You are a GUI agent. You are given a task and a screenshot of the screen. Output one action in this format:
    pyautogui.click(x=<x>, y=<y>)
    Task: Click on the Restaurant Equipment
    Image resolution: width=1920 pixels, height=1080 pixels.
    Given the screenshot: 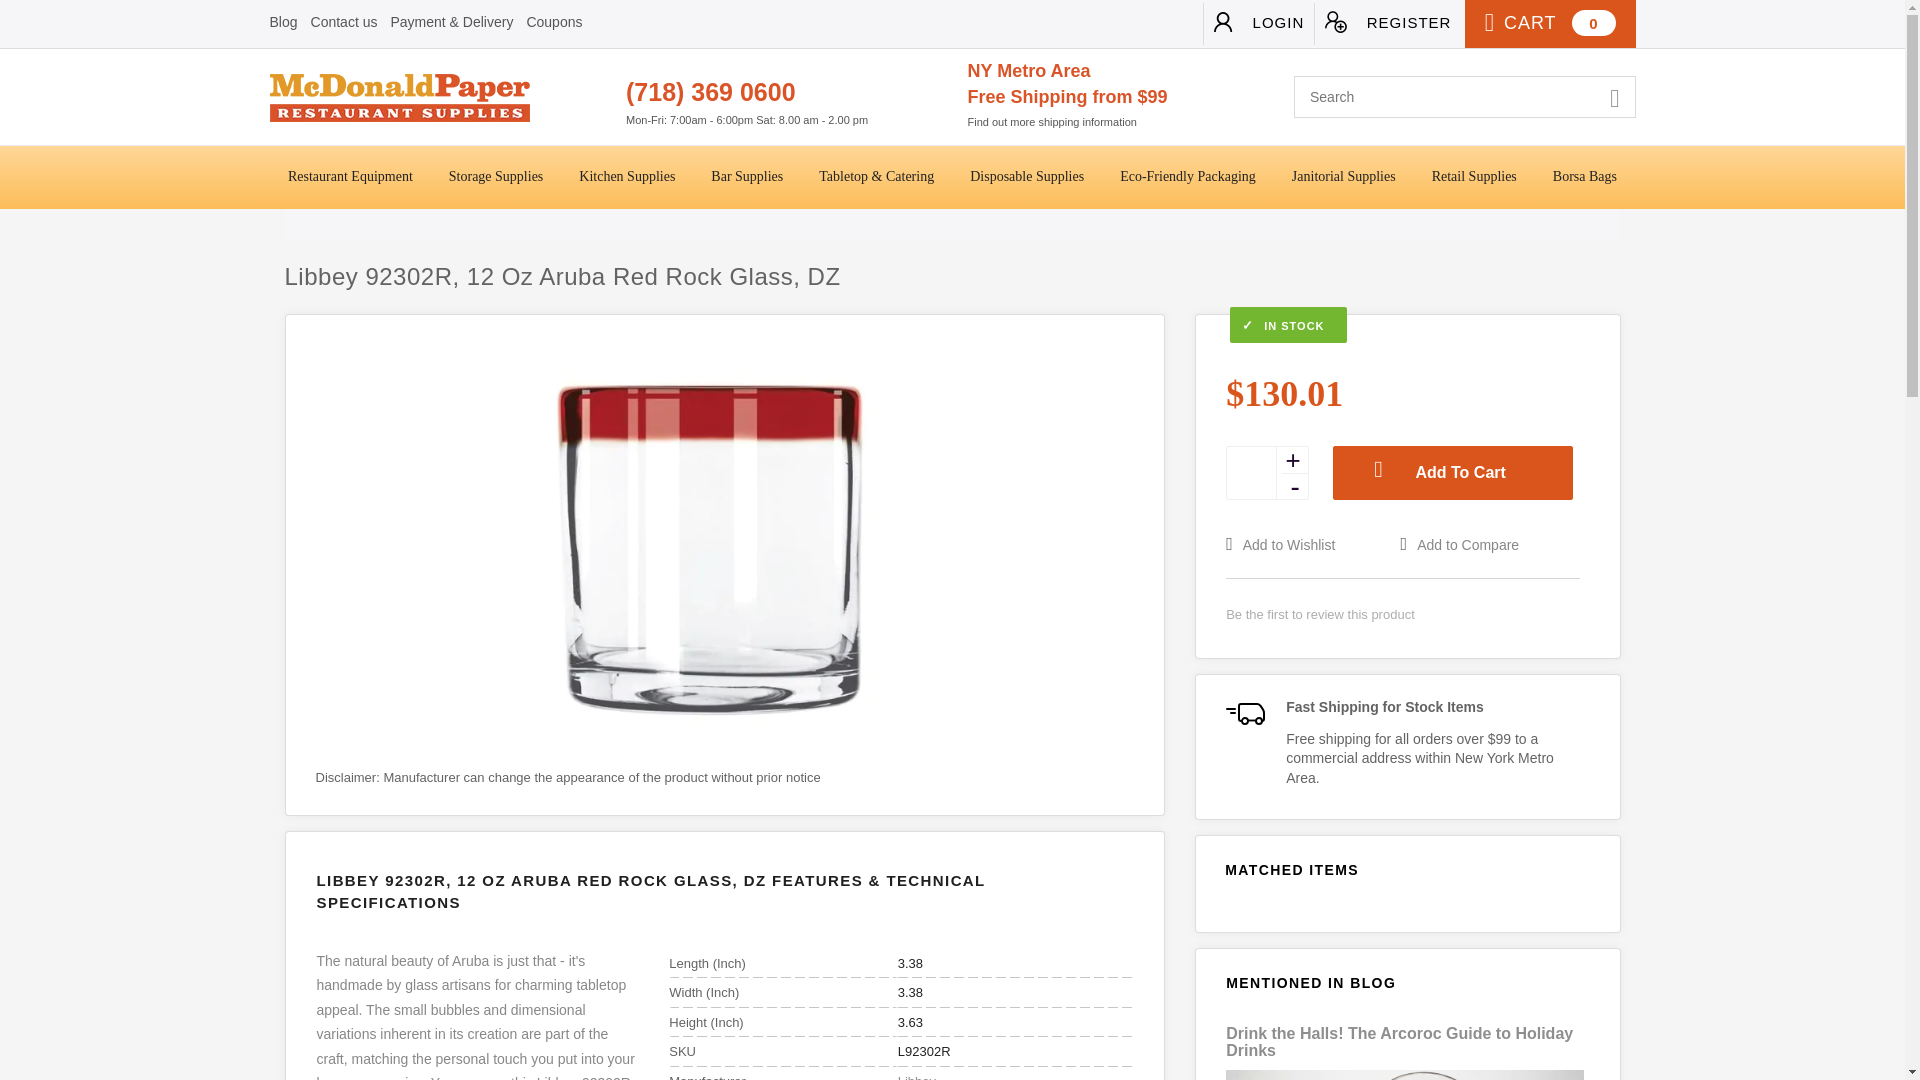 What is the action you would take?
    pyautogui.click(x=350, y=177)
    